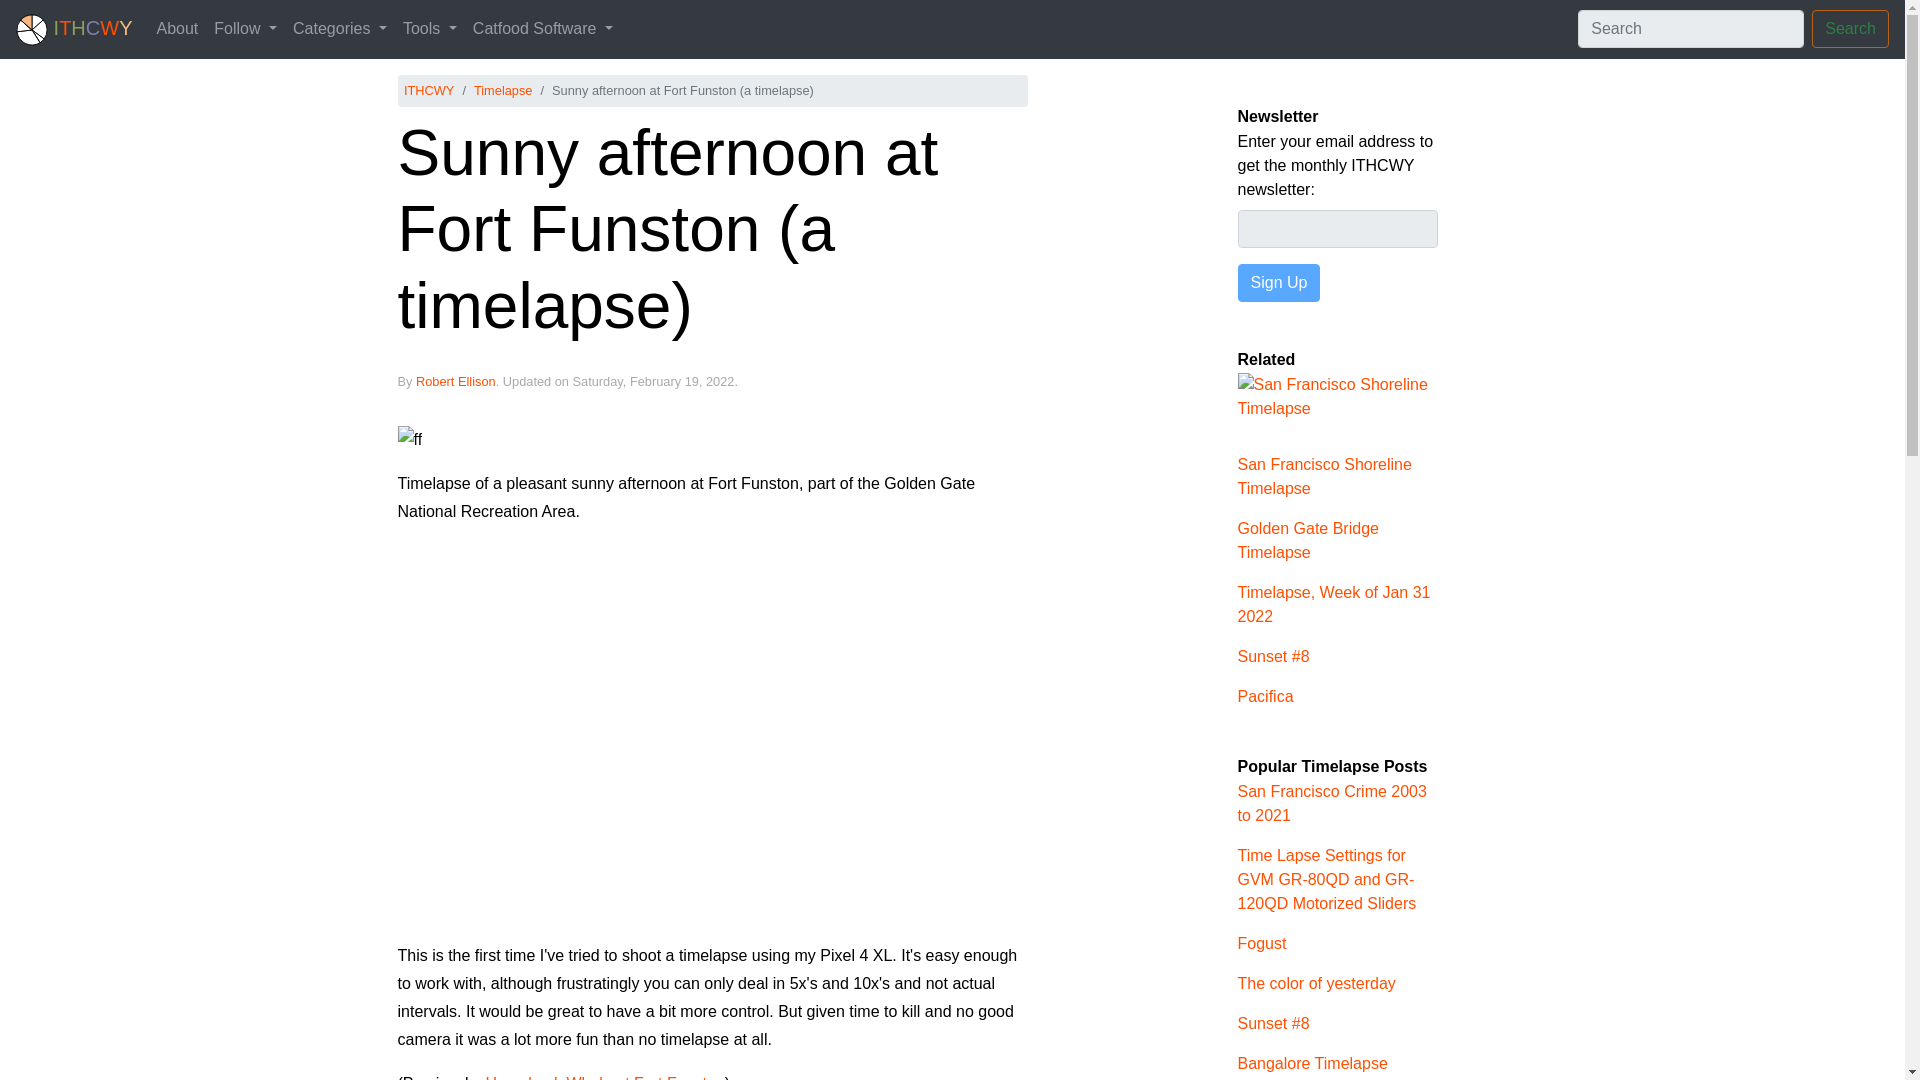 The width and height of the screenshot is (1920, 1080). I want to click on About, so click(176, 28).